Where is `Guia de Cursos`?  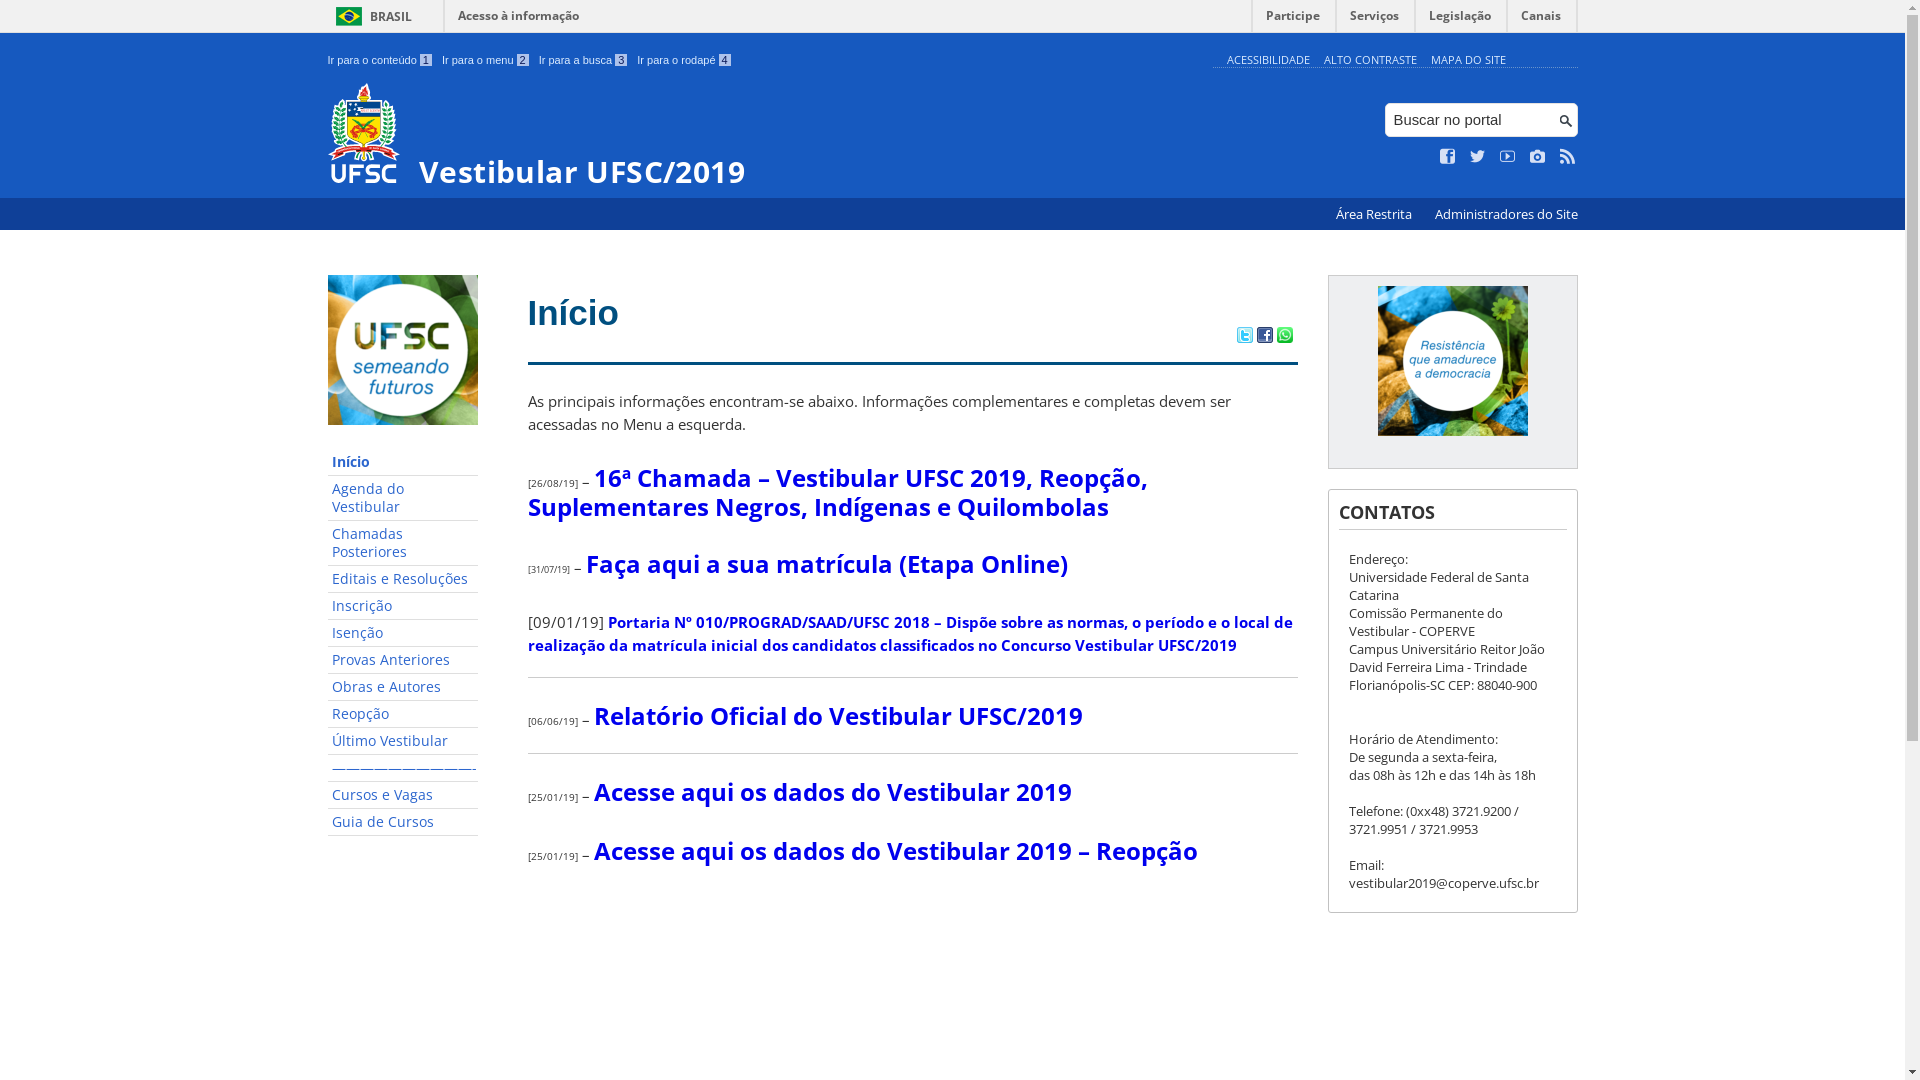 Guia de Cursos is located at coordinates (403, 822).